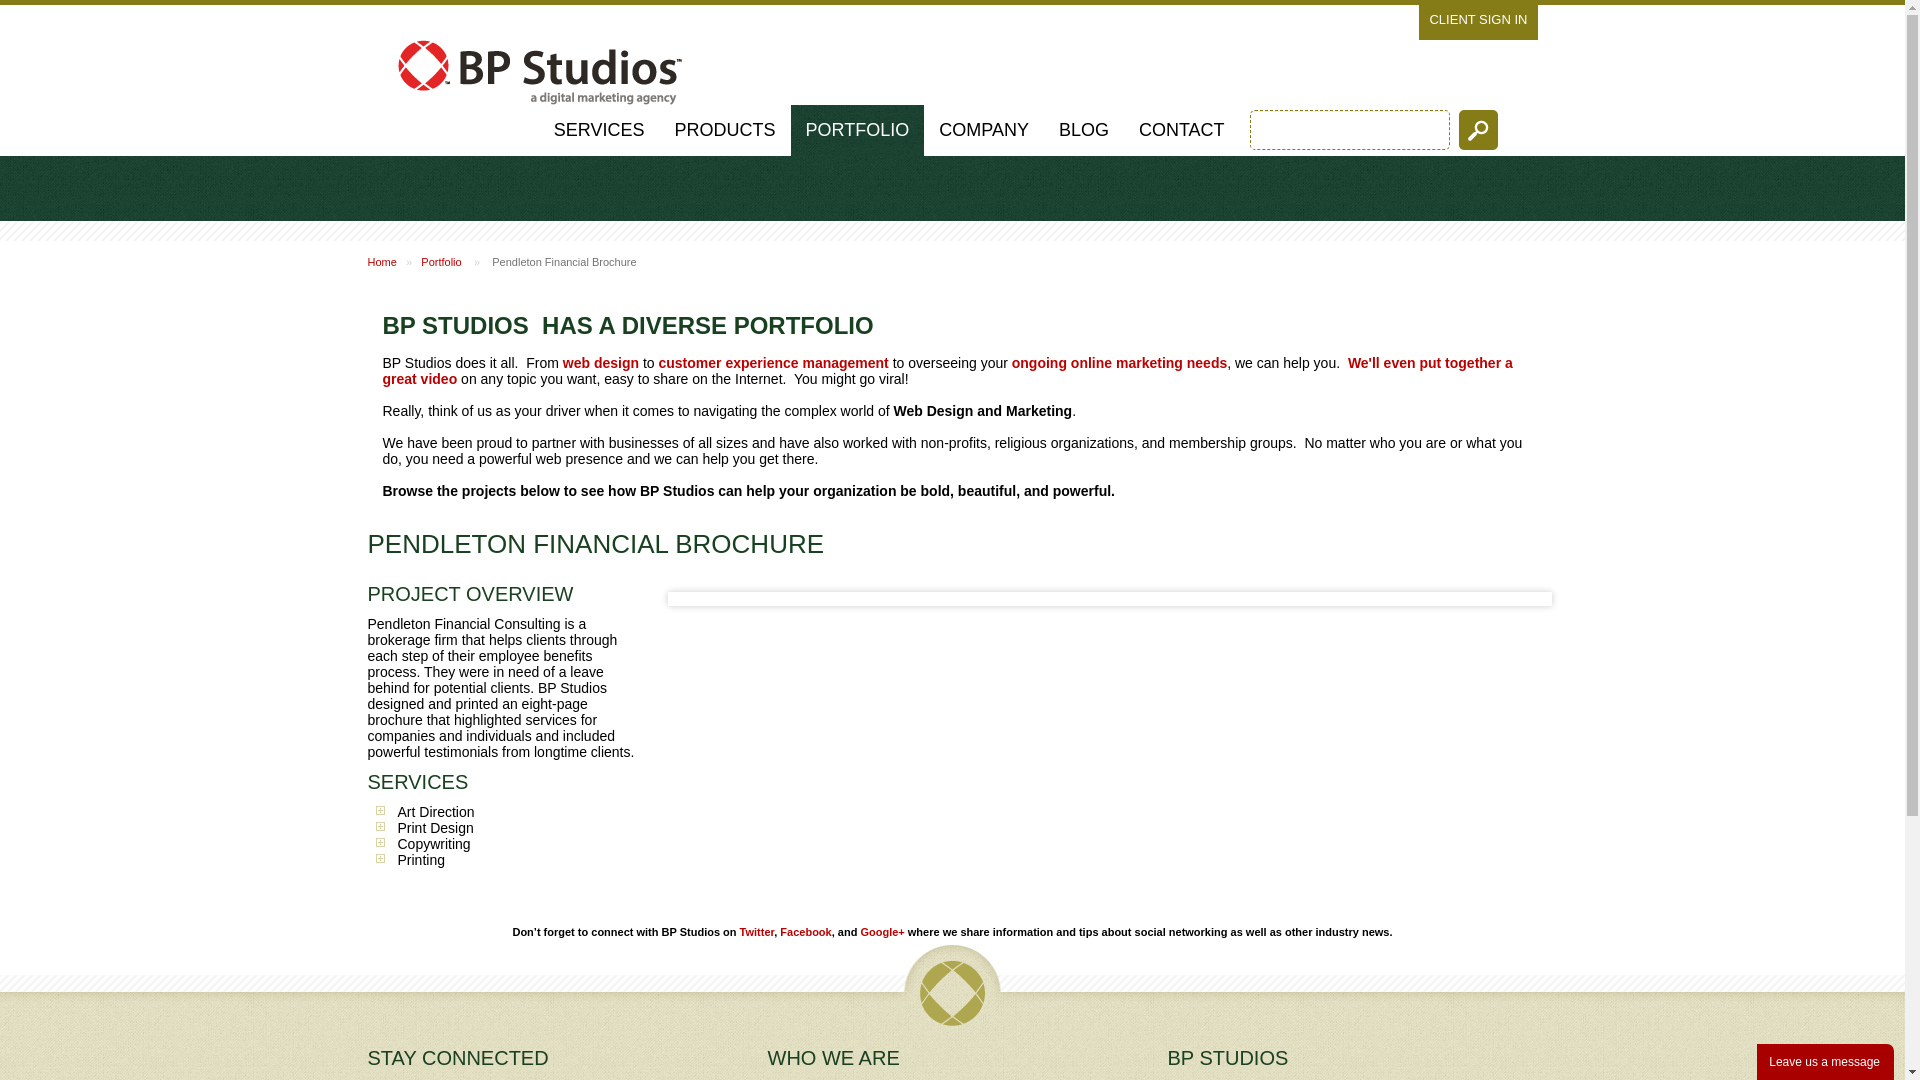  I want to click on BLOG, so click(1084, 130).